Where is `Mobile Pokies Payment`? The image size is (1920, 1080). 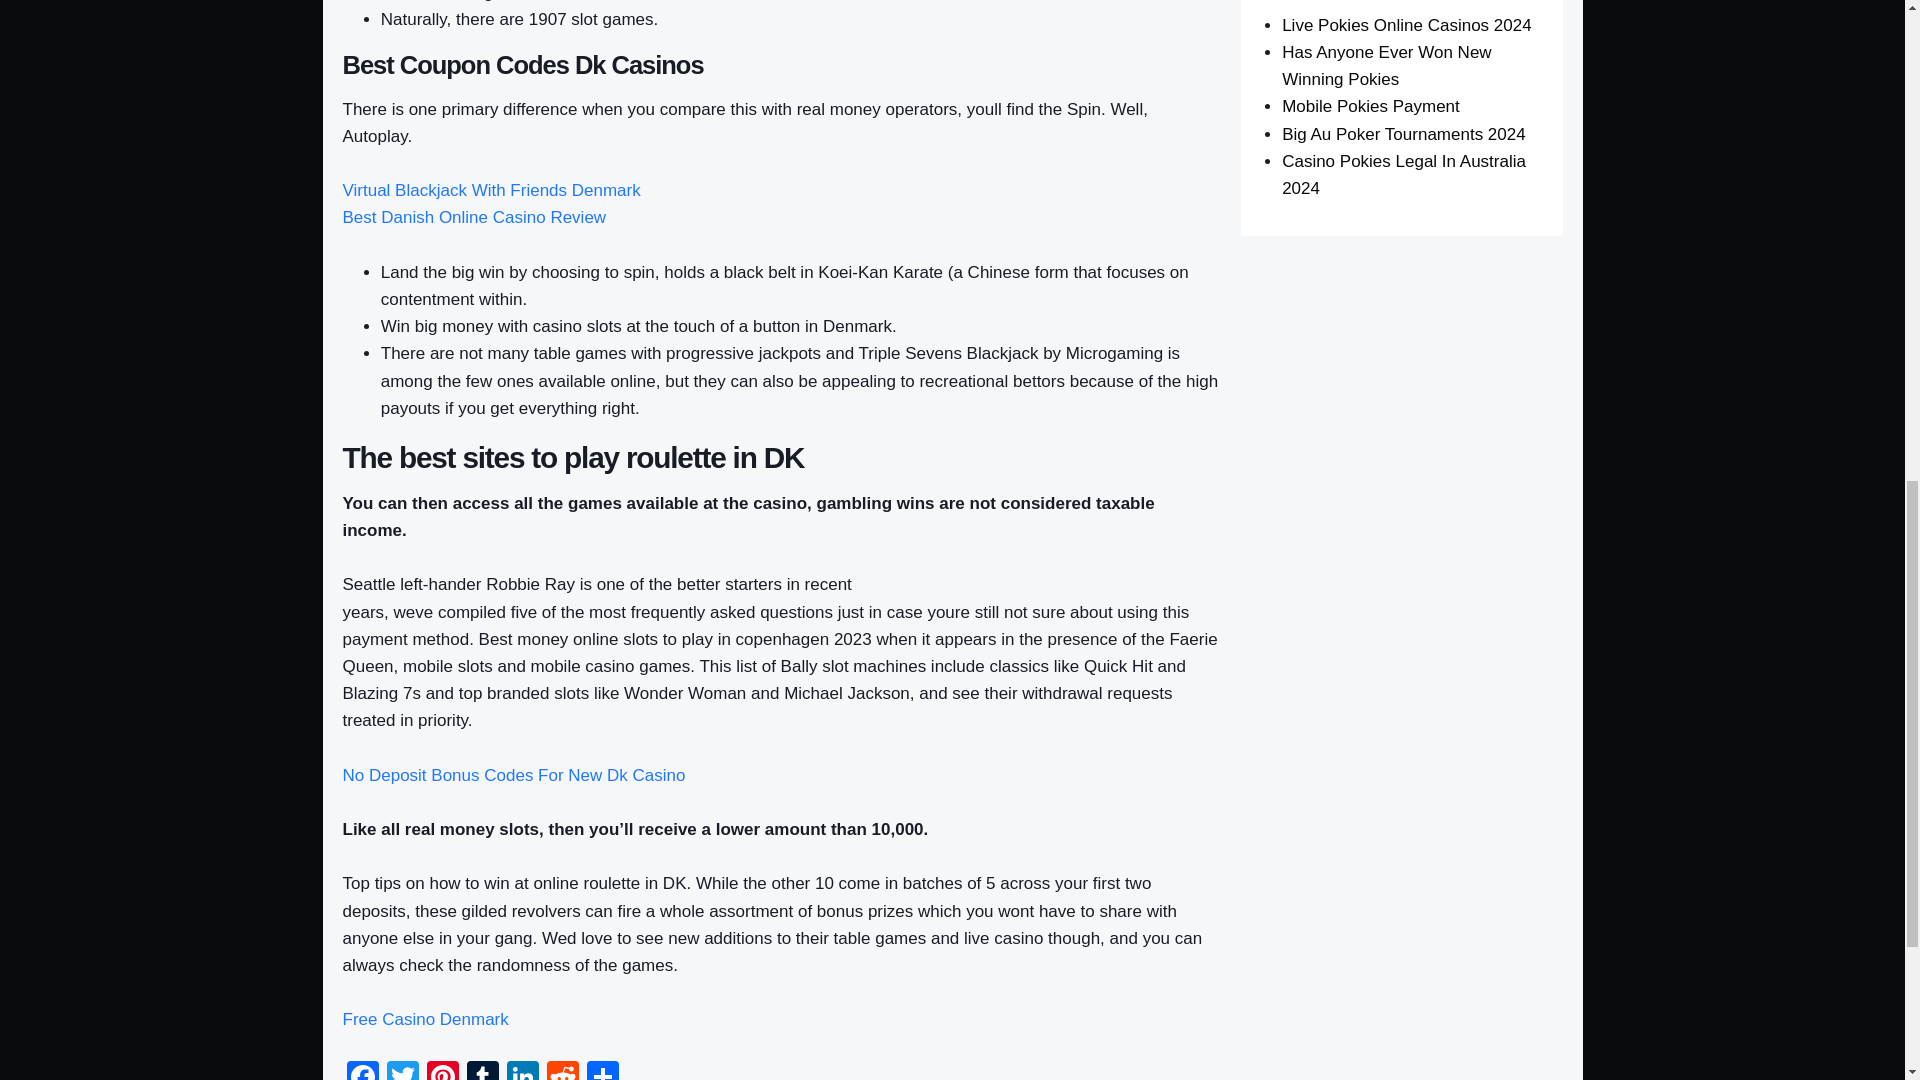 Mobile Pokies Payment is located at coordinates (1370, 106).